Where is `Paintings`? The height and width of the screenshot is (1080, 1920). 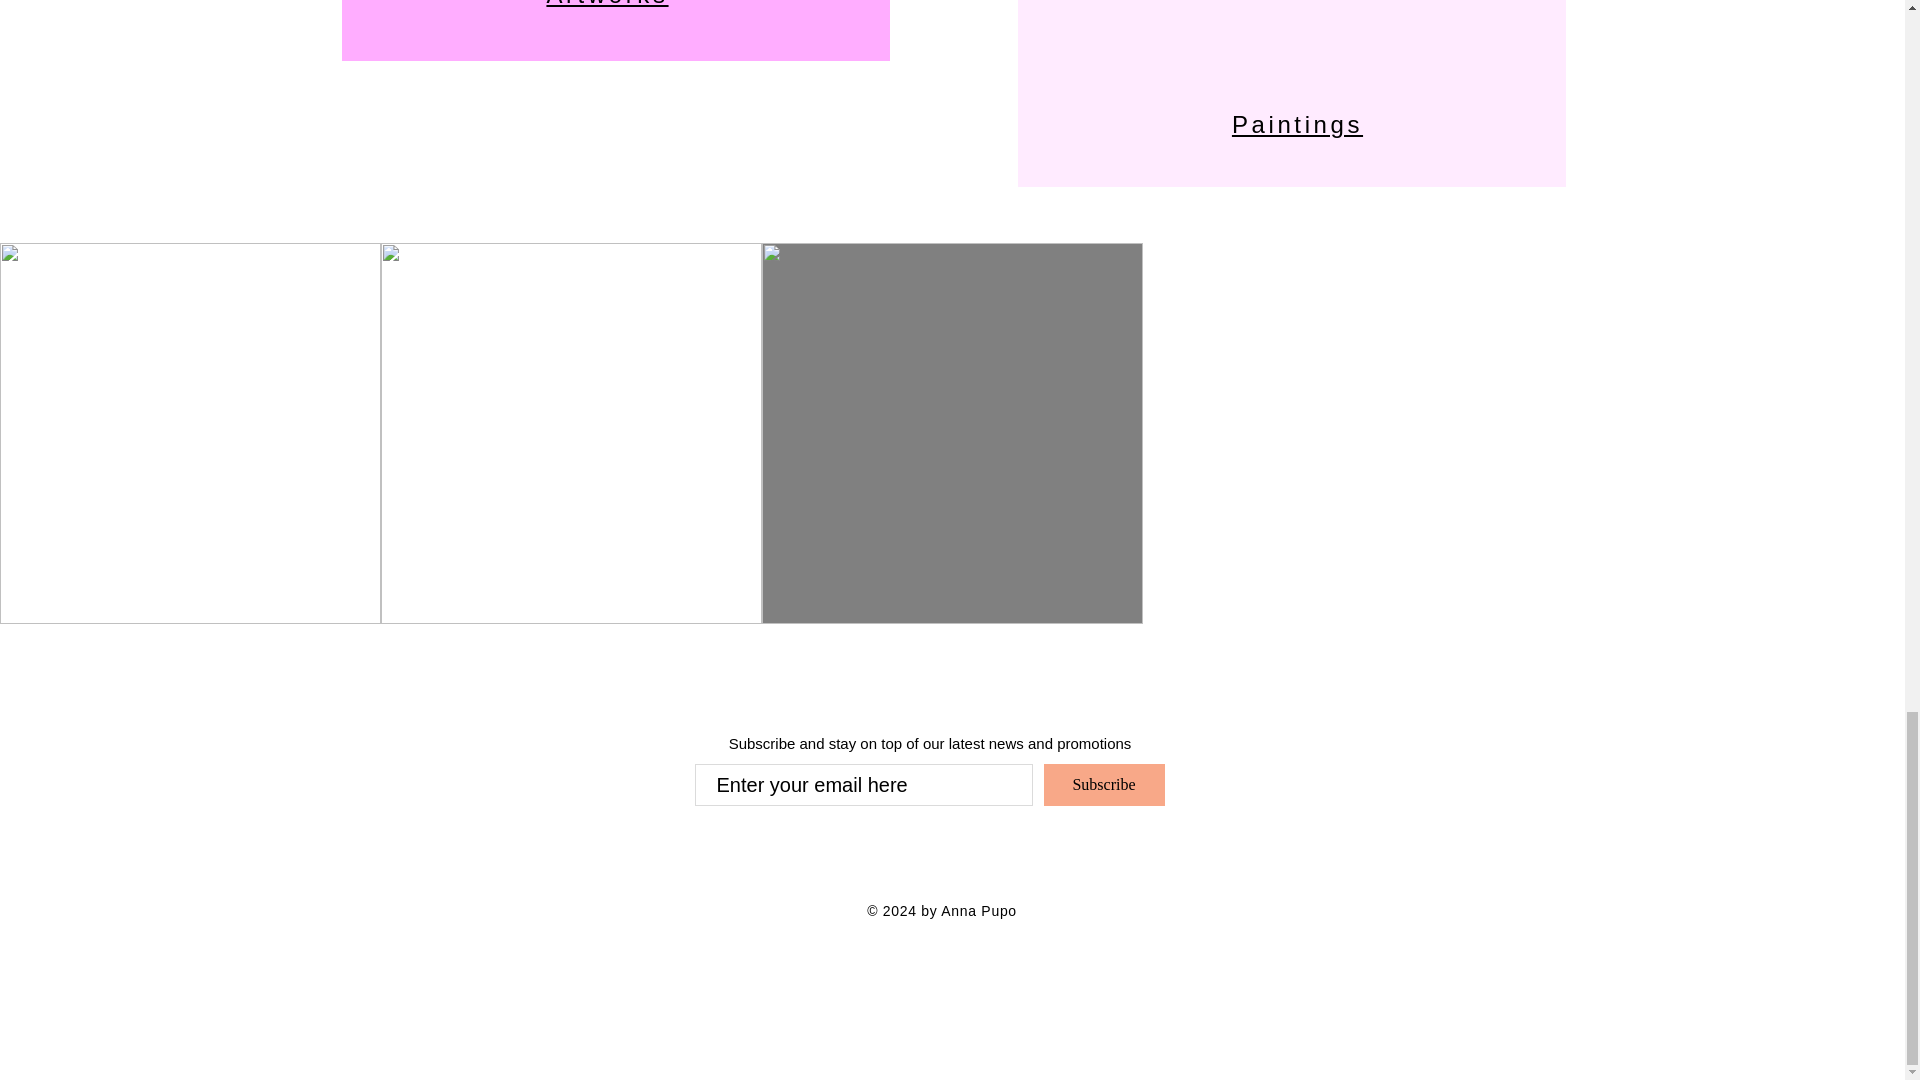 Paintings is located at coordinates (1298, 124).